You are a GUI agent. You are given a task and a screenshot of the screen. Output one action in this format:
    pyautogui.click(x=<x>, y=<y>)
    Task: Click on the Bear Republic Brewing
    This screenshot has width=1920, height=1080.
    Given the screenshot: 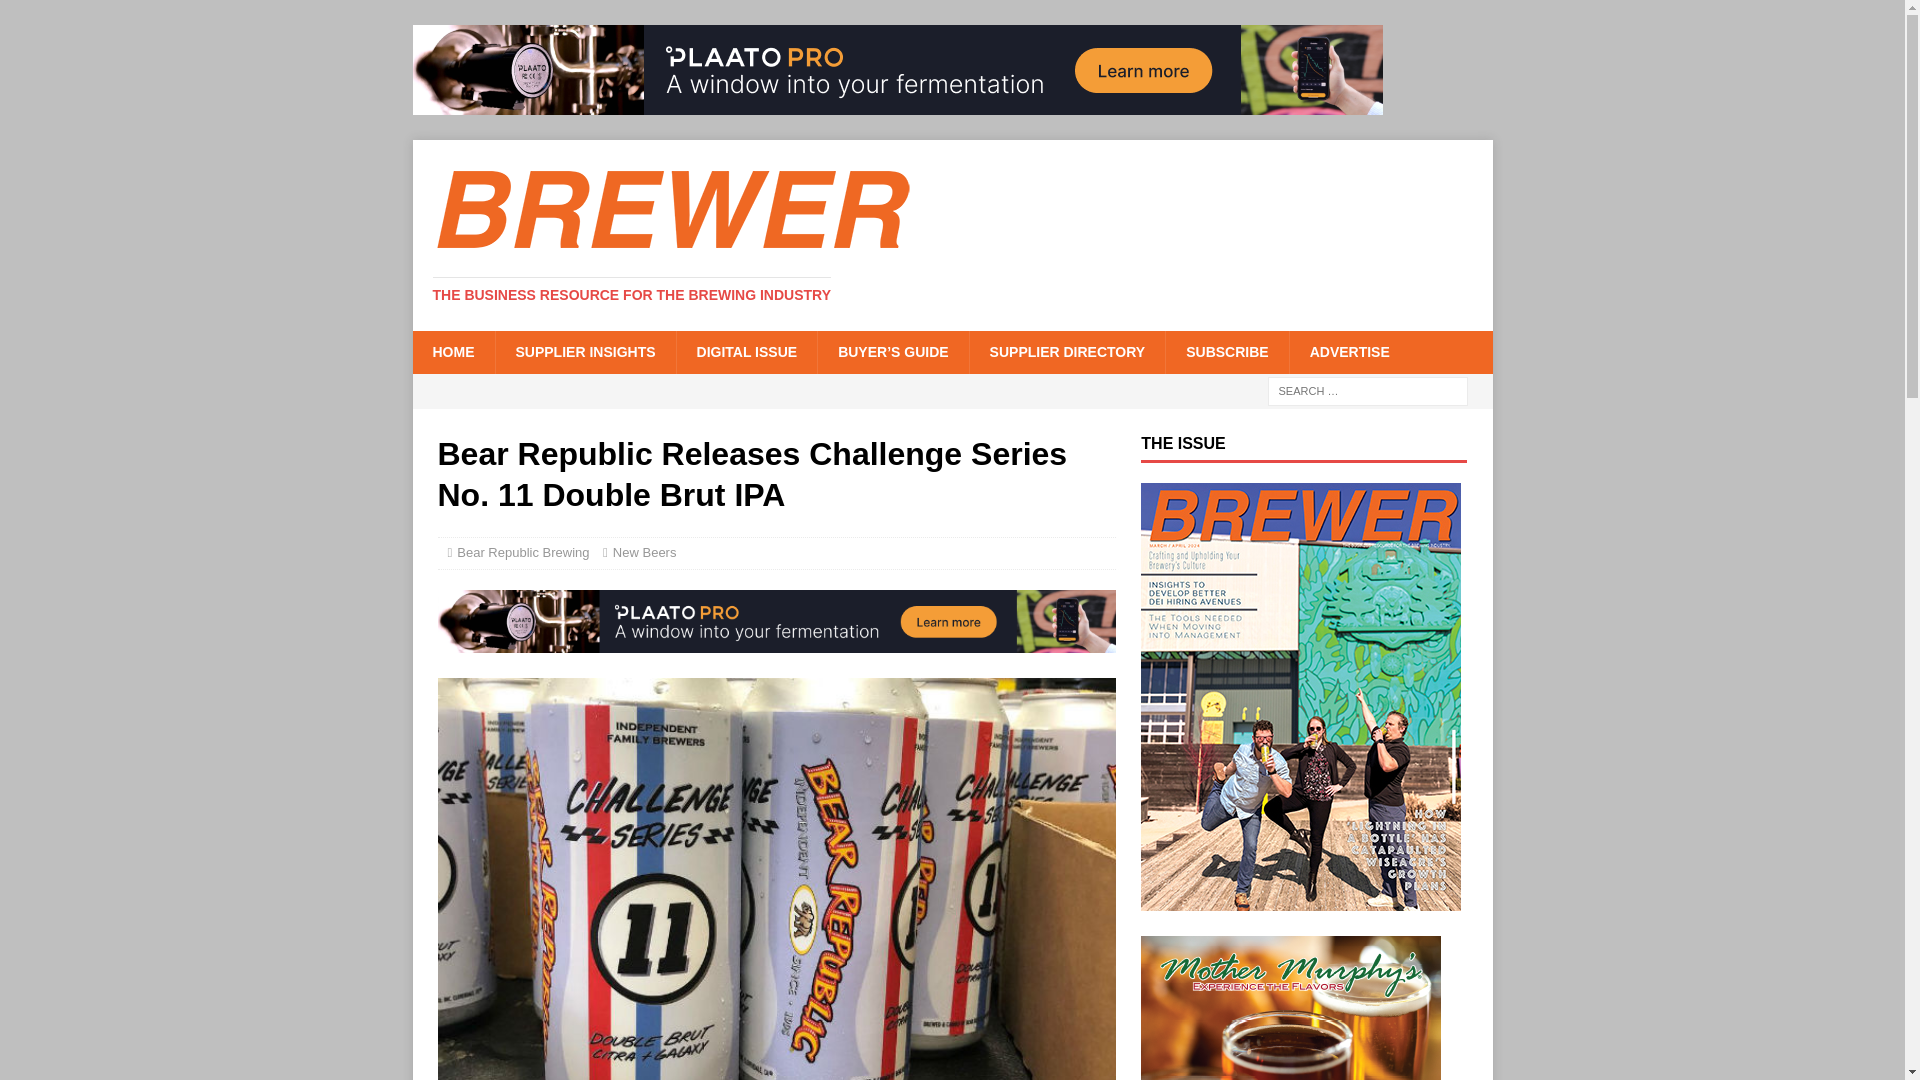 What is the action you would take?
    pyautogui.click(x=522, y=552)
    